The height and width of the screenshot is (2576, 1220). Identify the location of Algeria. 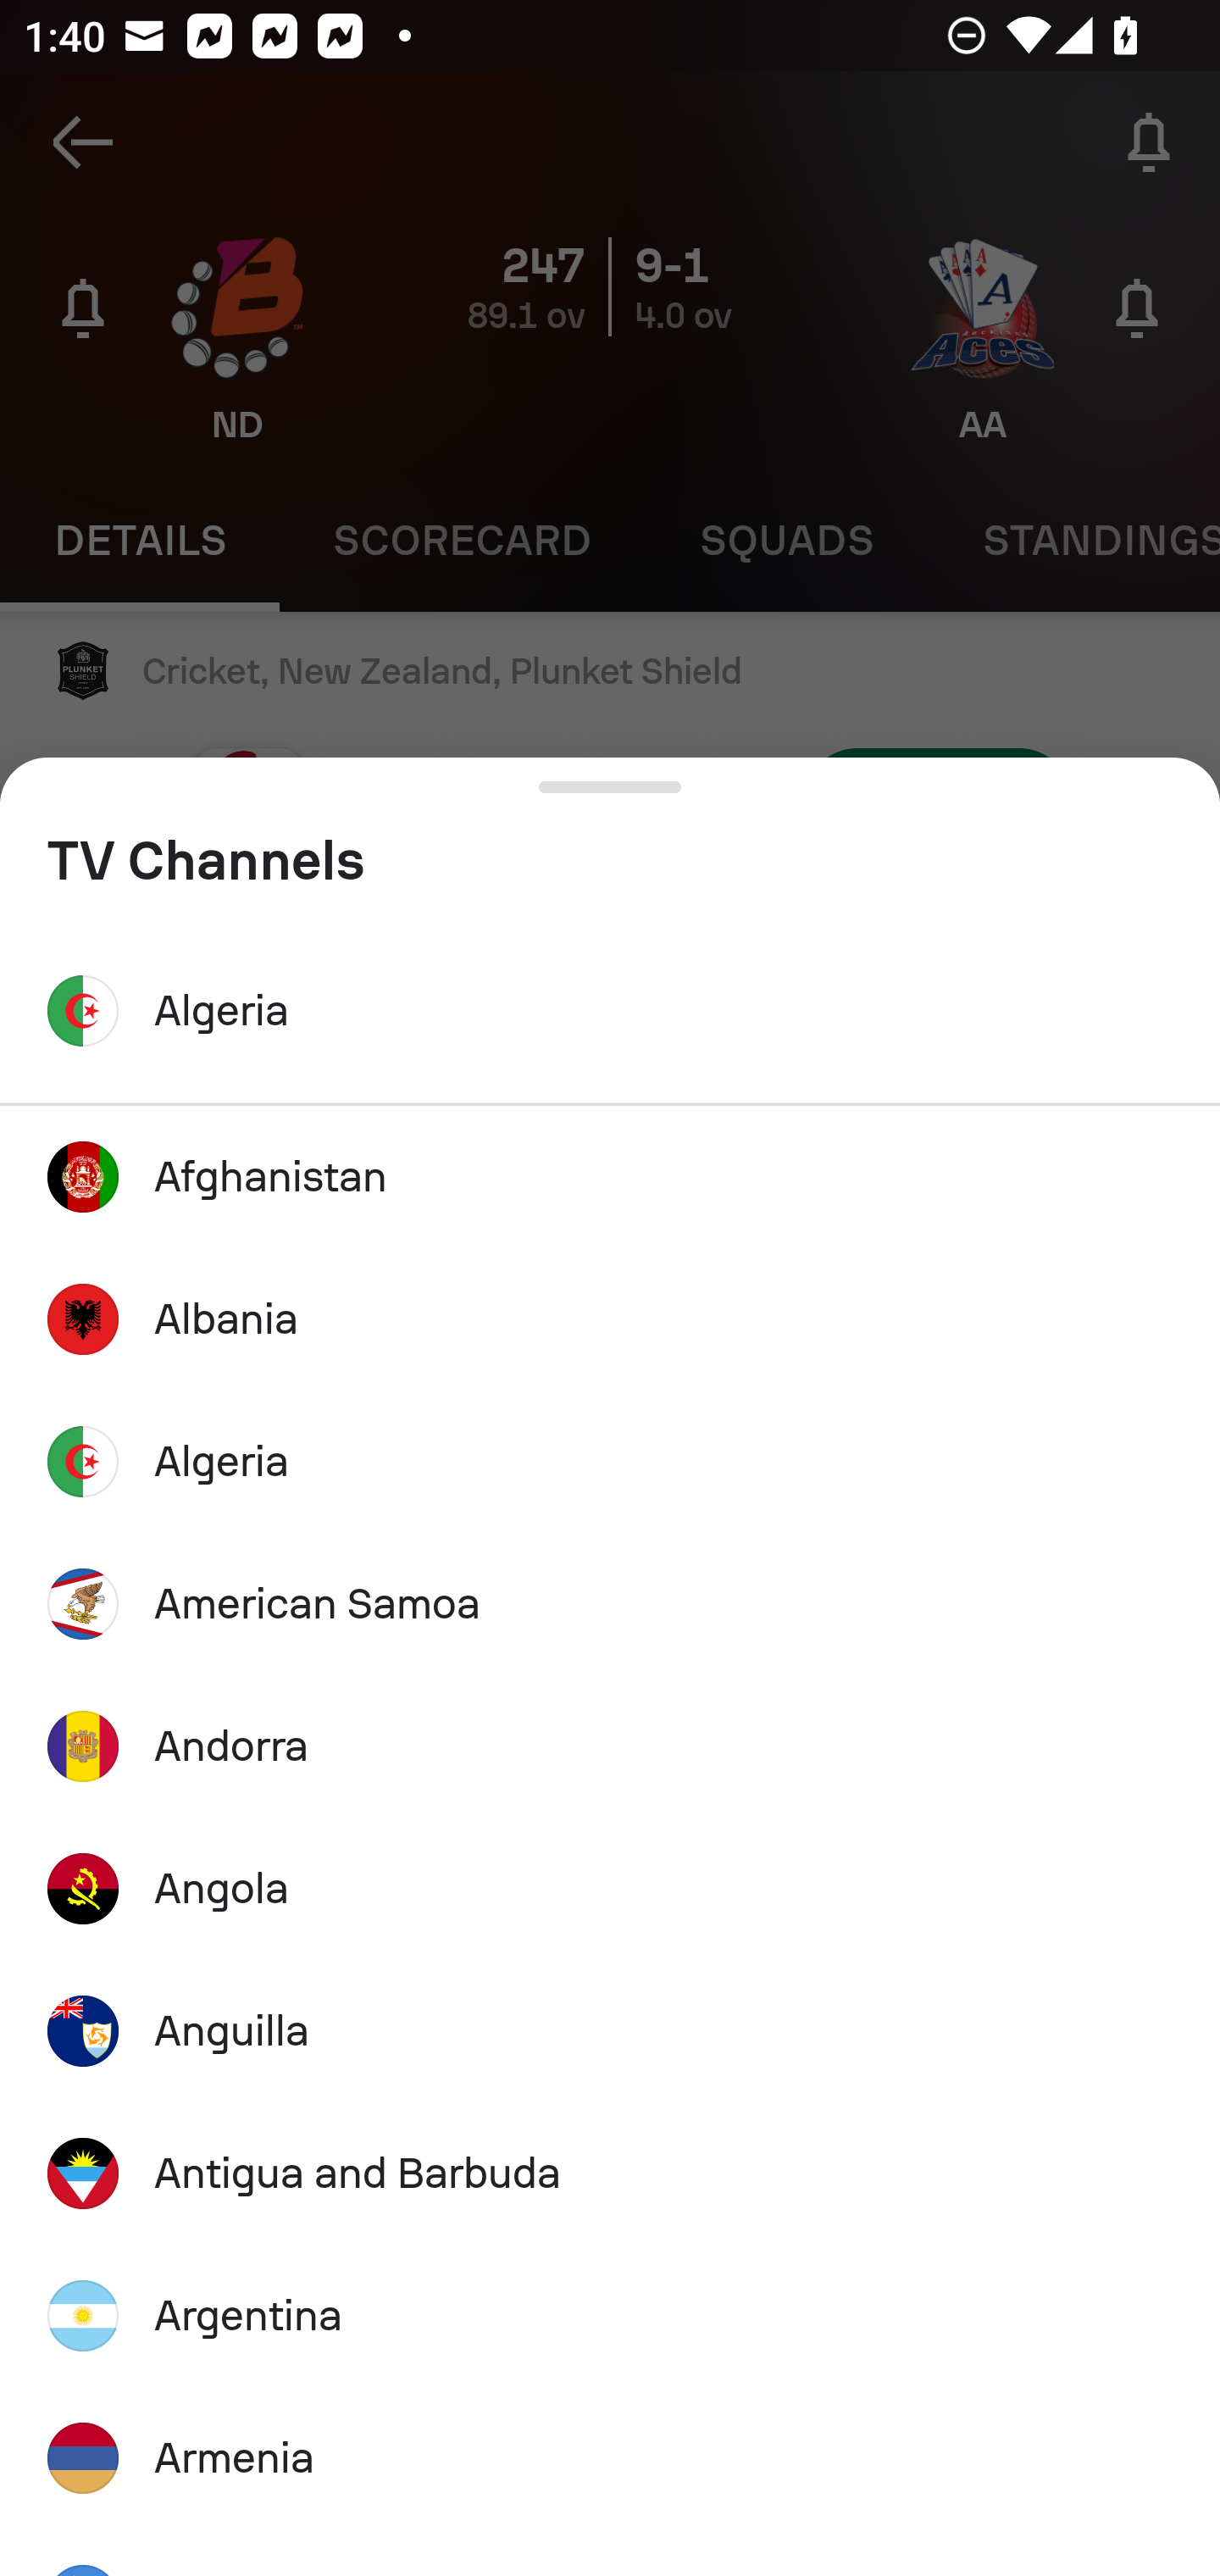
(610, 1010).